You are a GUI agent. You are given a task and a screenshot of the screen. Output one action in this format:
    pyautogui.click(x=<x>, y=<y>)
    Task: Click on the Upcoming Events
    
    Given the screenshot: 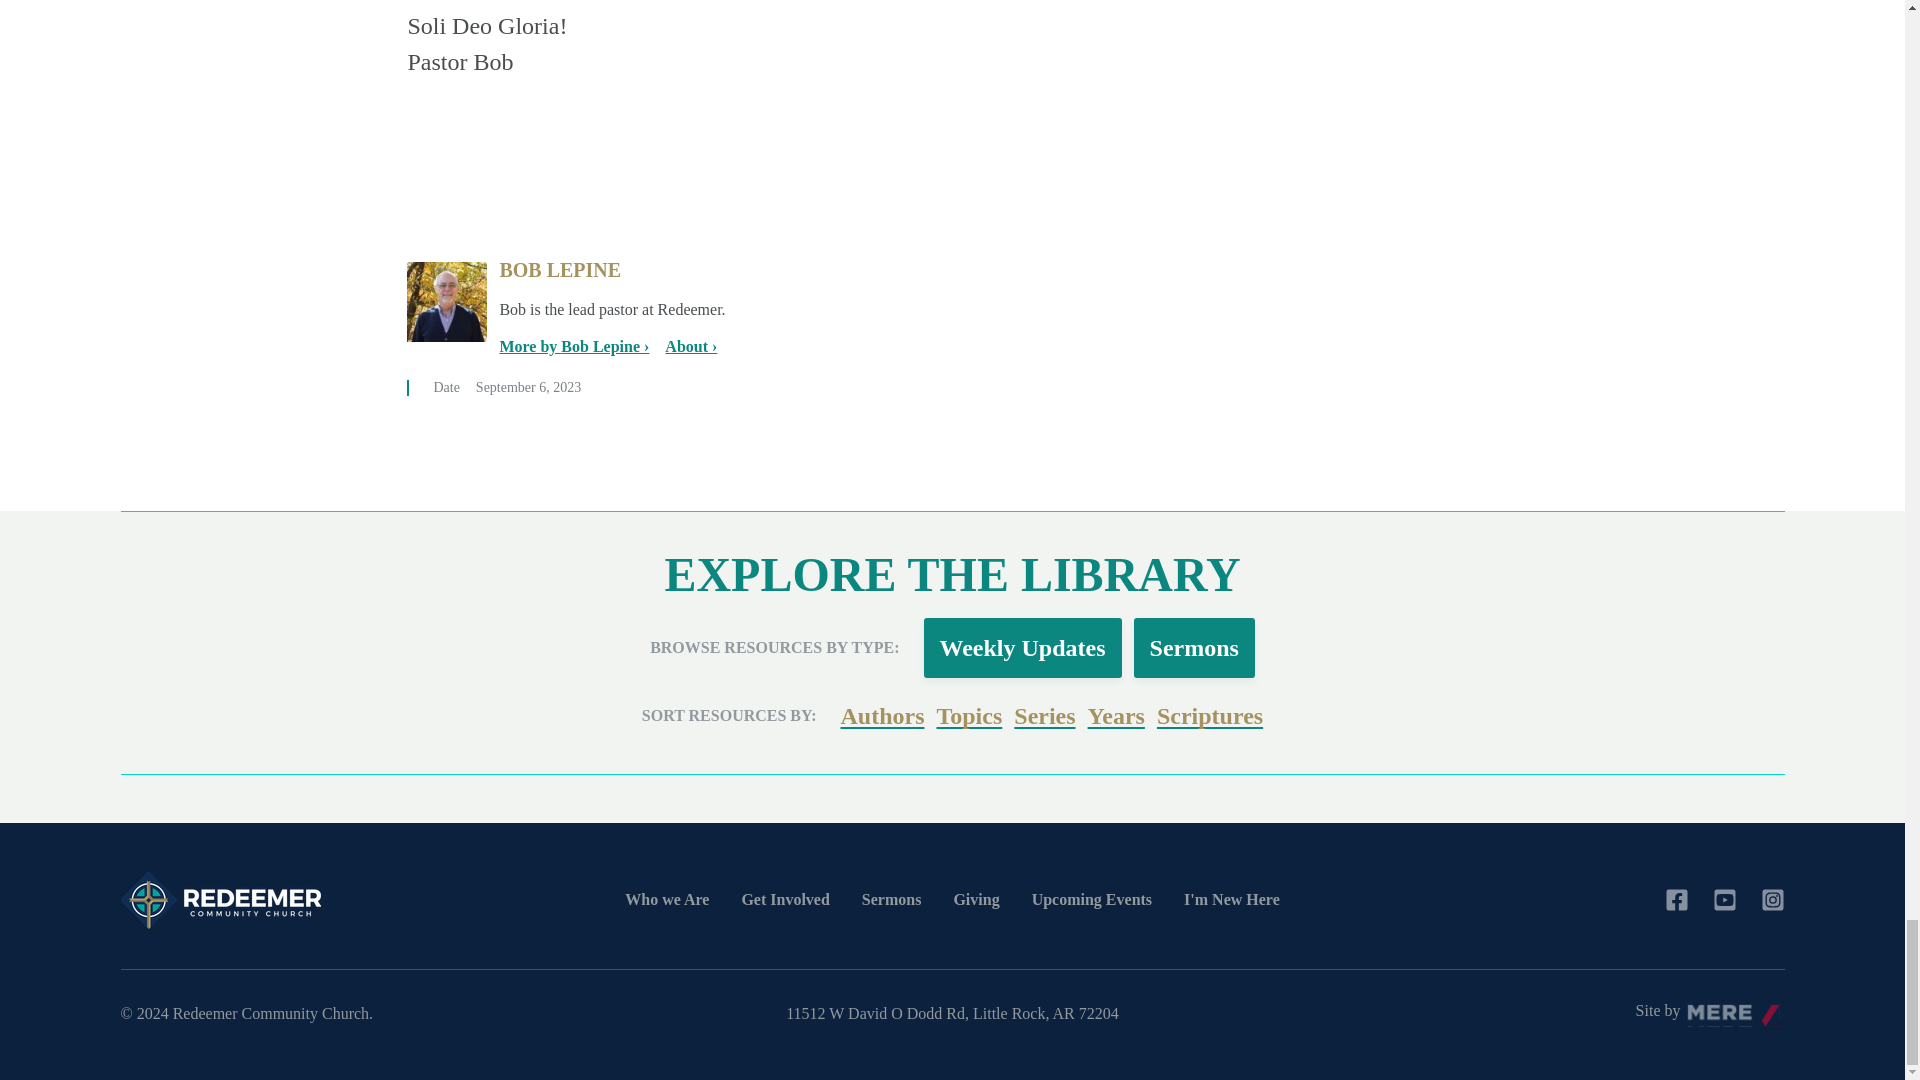 What is the action you would take?
    pyautogui.click(x=1092, y=900)
    